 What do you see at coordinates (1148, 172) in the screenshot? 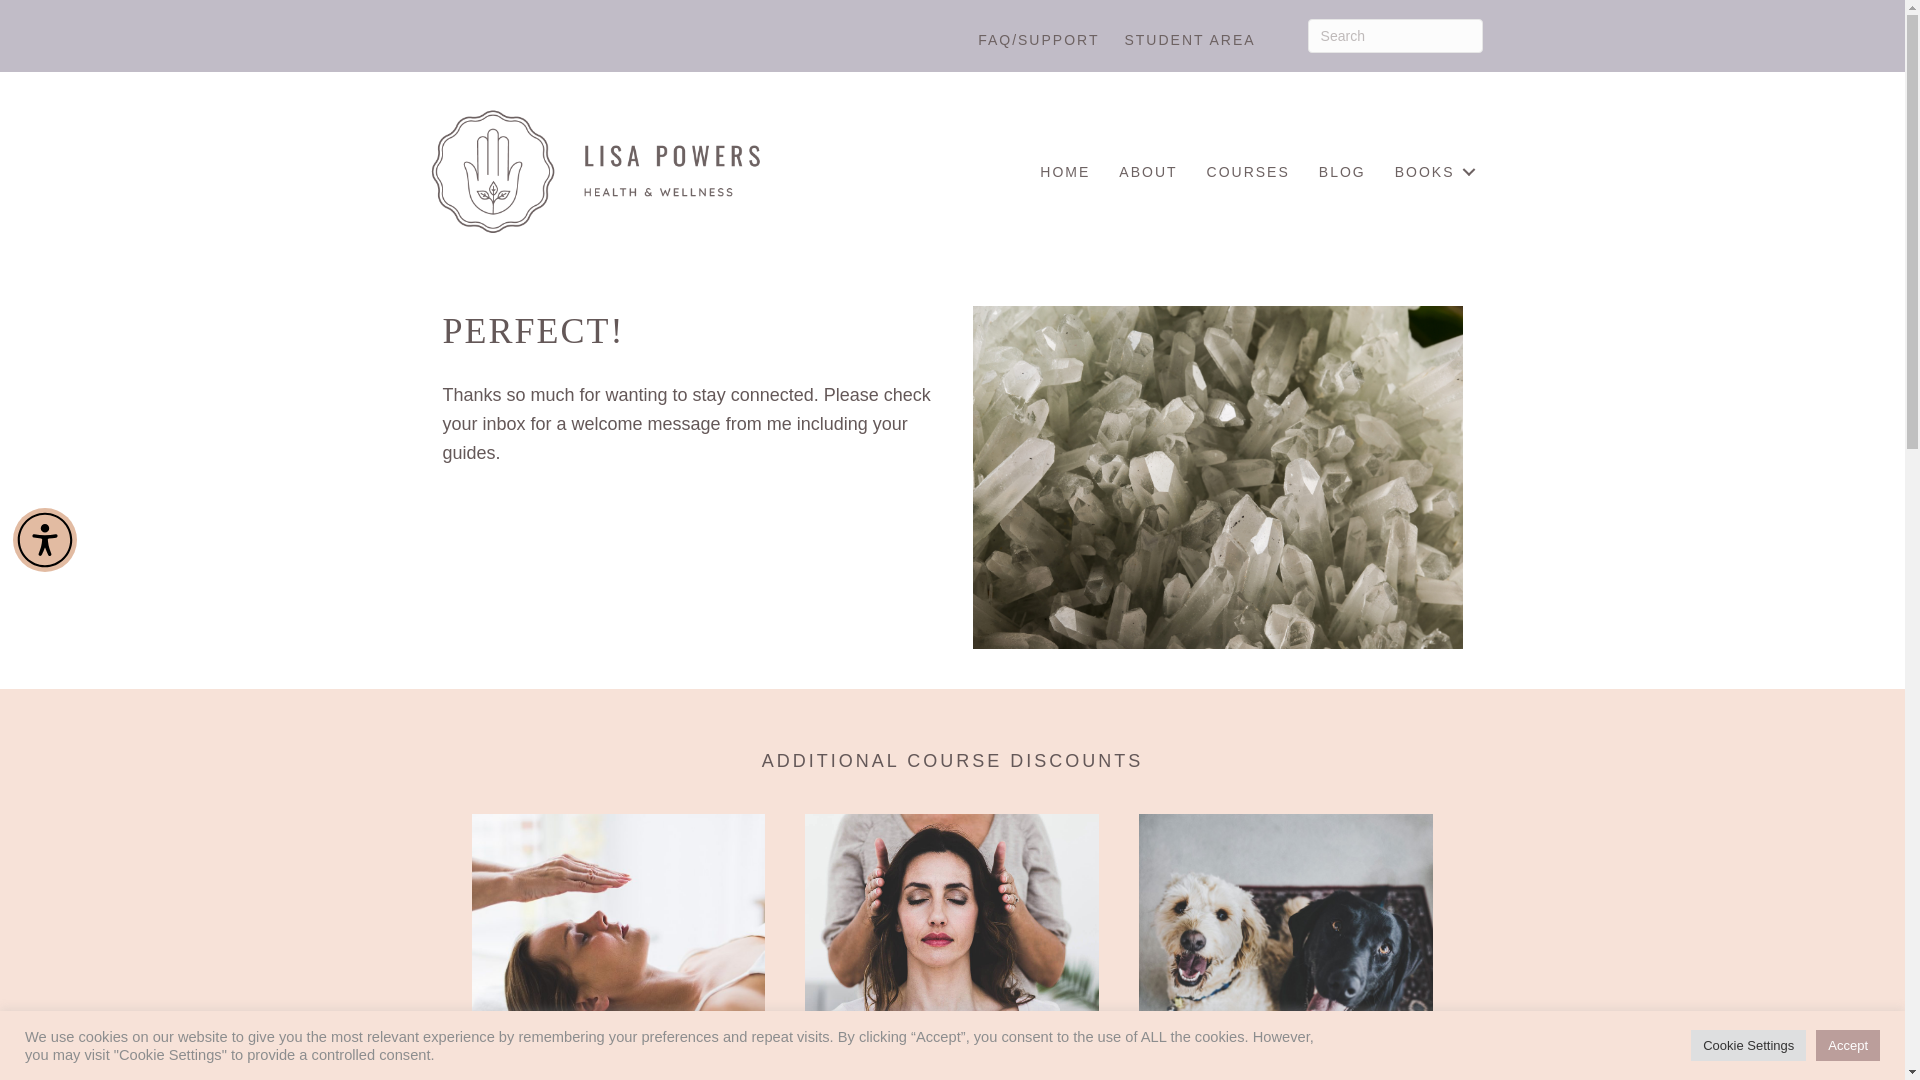
I see `ABOUT` at bounding box center [1148, 172].